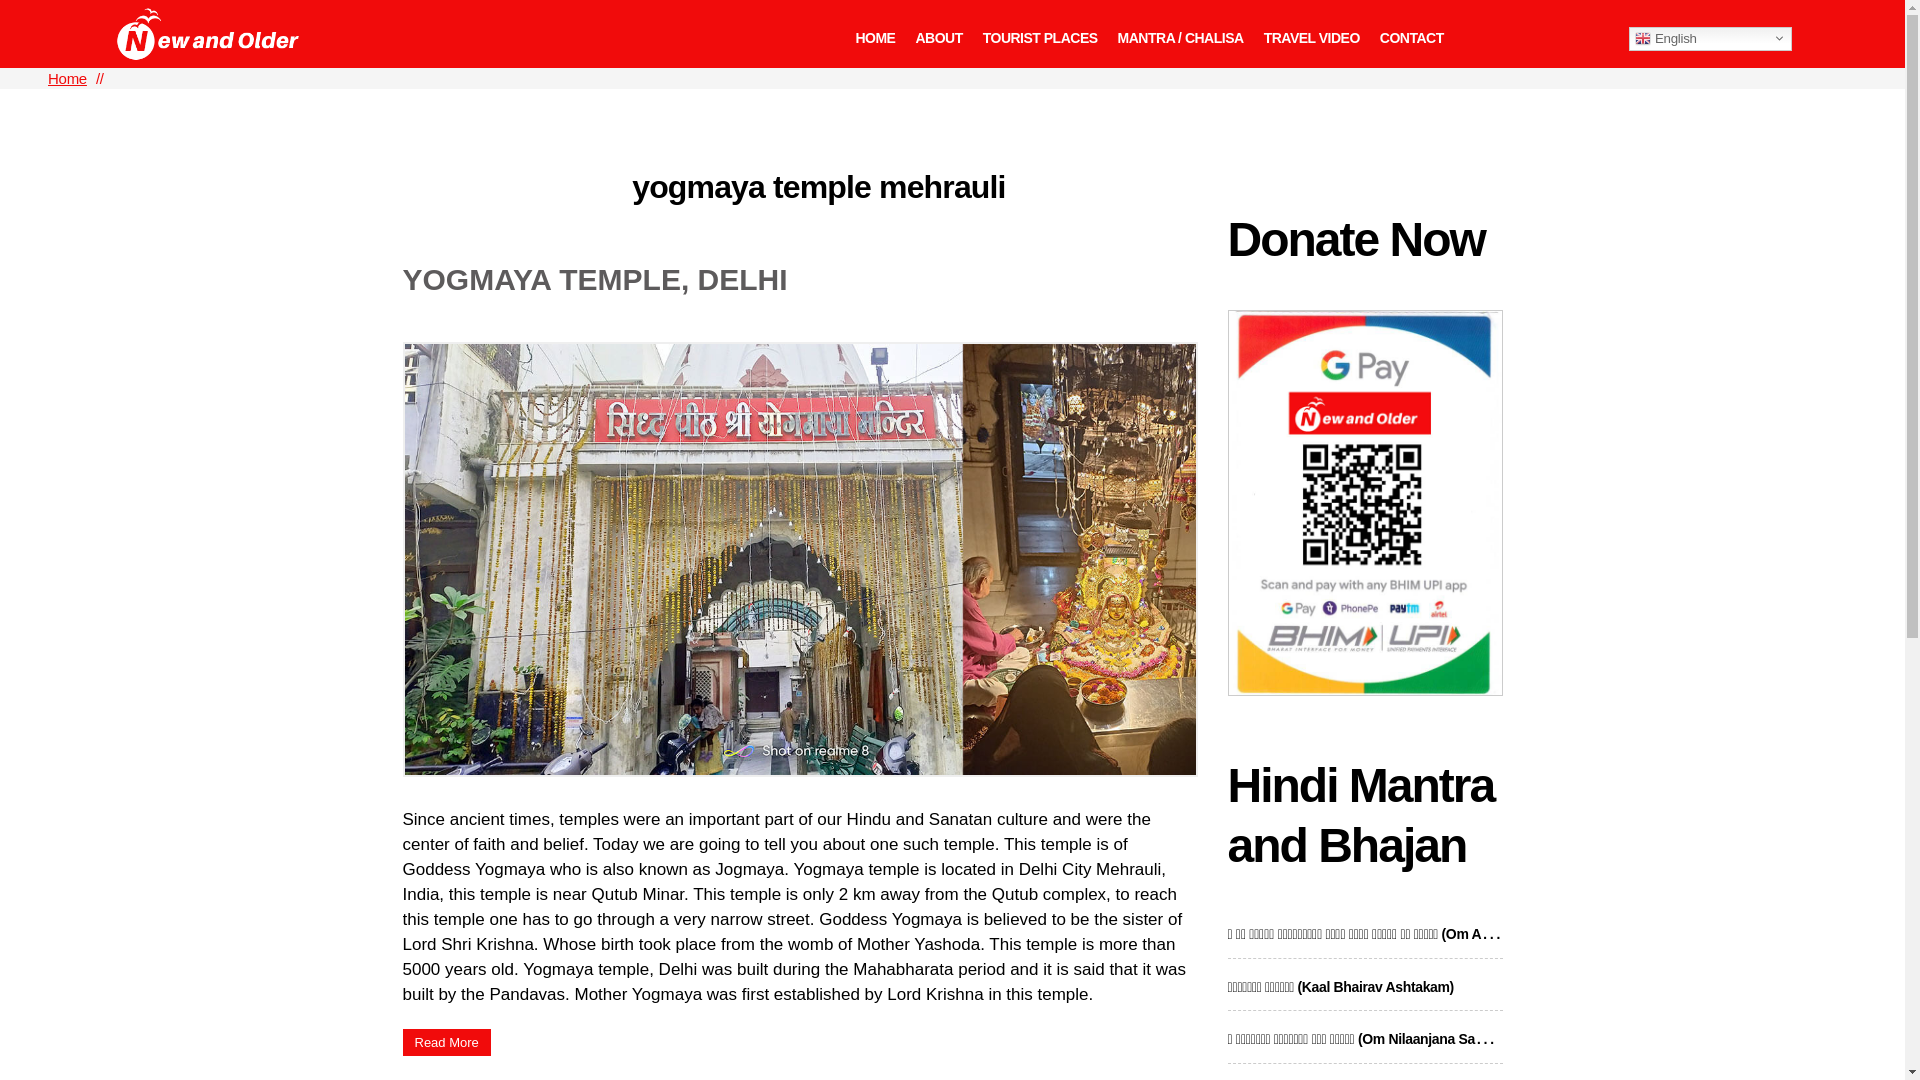 This screenshot has height=1080, width=1920. What do you see at coordinates (67, 78) in the screenshot?
I see `Home` at bounding box center [67, 78].